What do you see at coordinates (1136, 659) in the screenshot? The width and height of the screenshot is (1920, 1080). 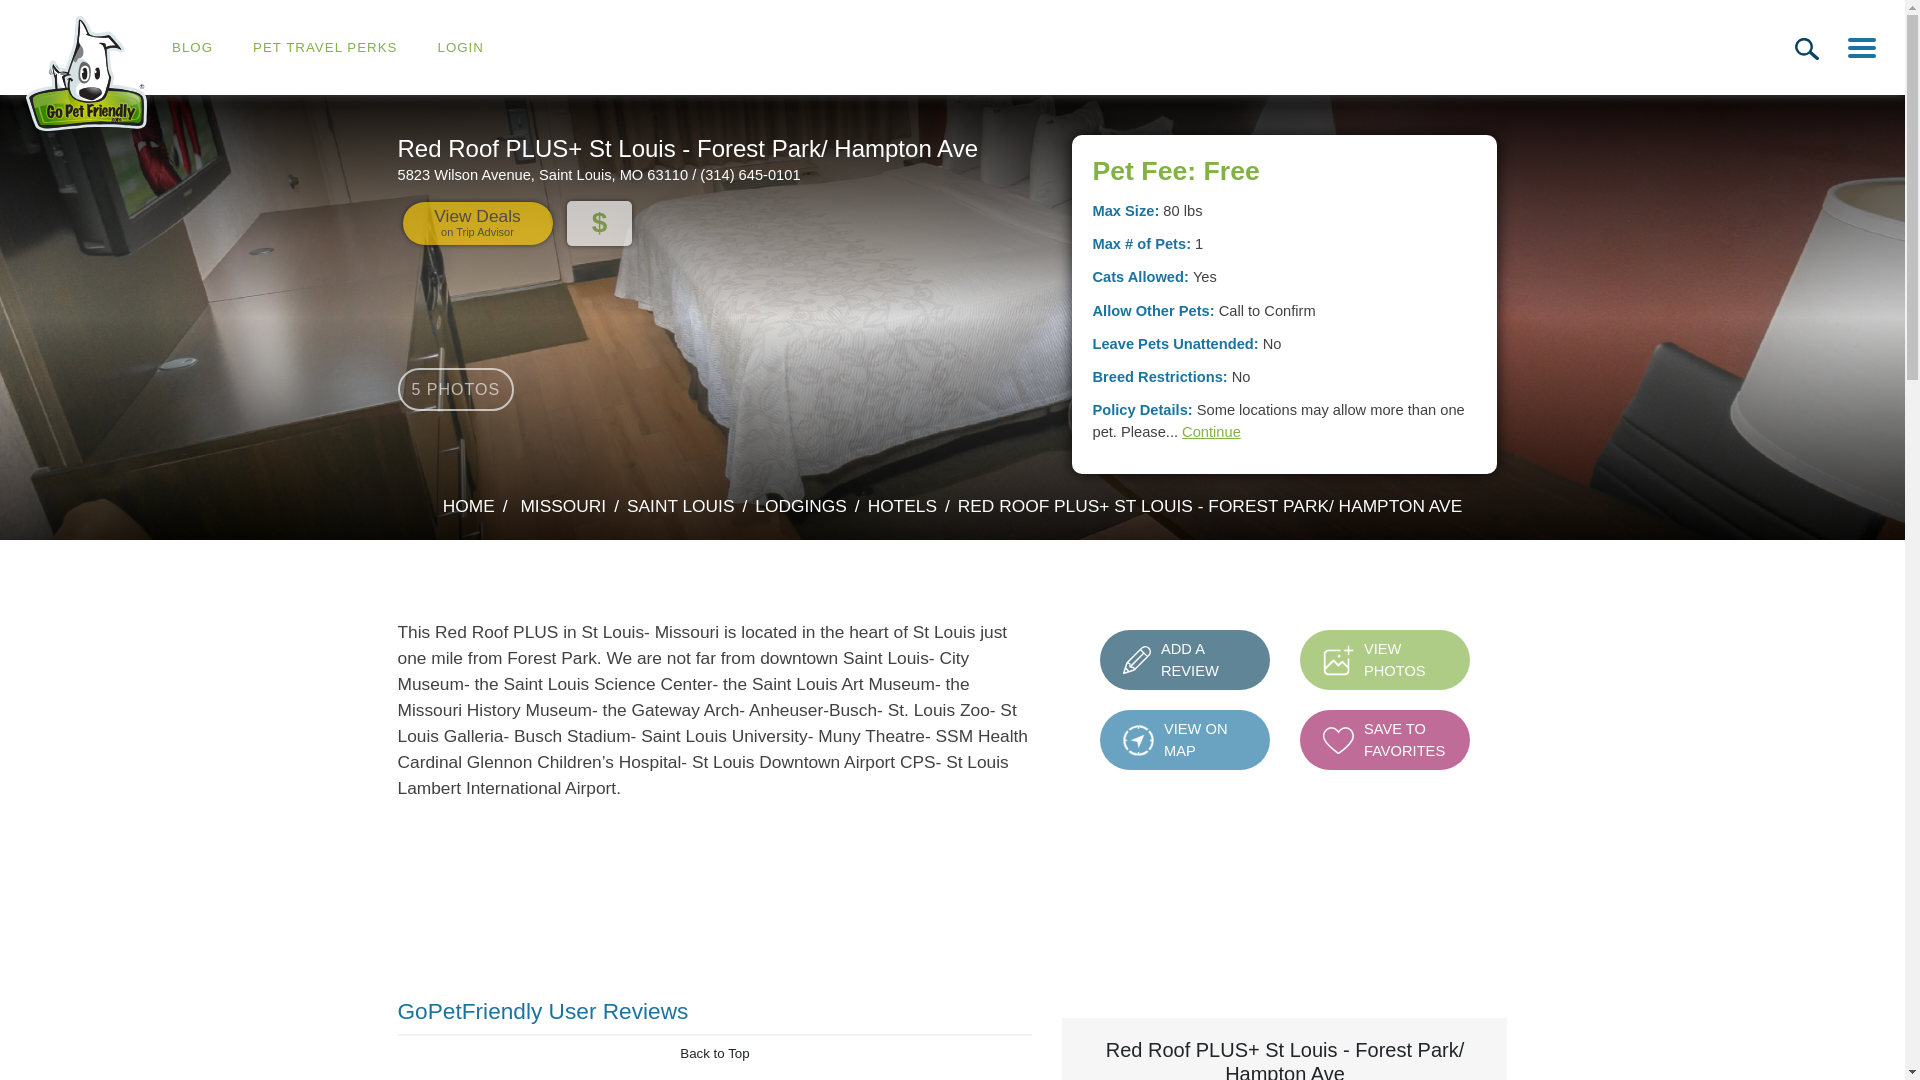 I see `Add A Review` at bounding box center [1136, 659].